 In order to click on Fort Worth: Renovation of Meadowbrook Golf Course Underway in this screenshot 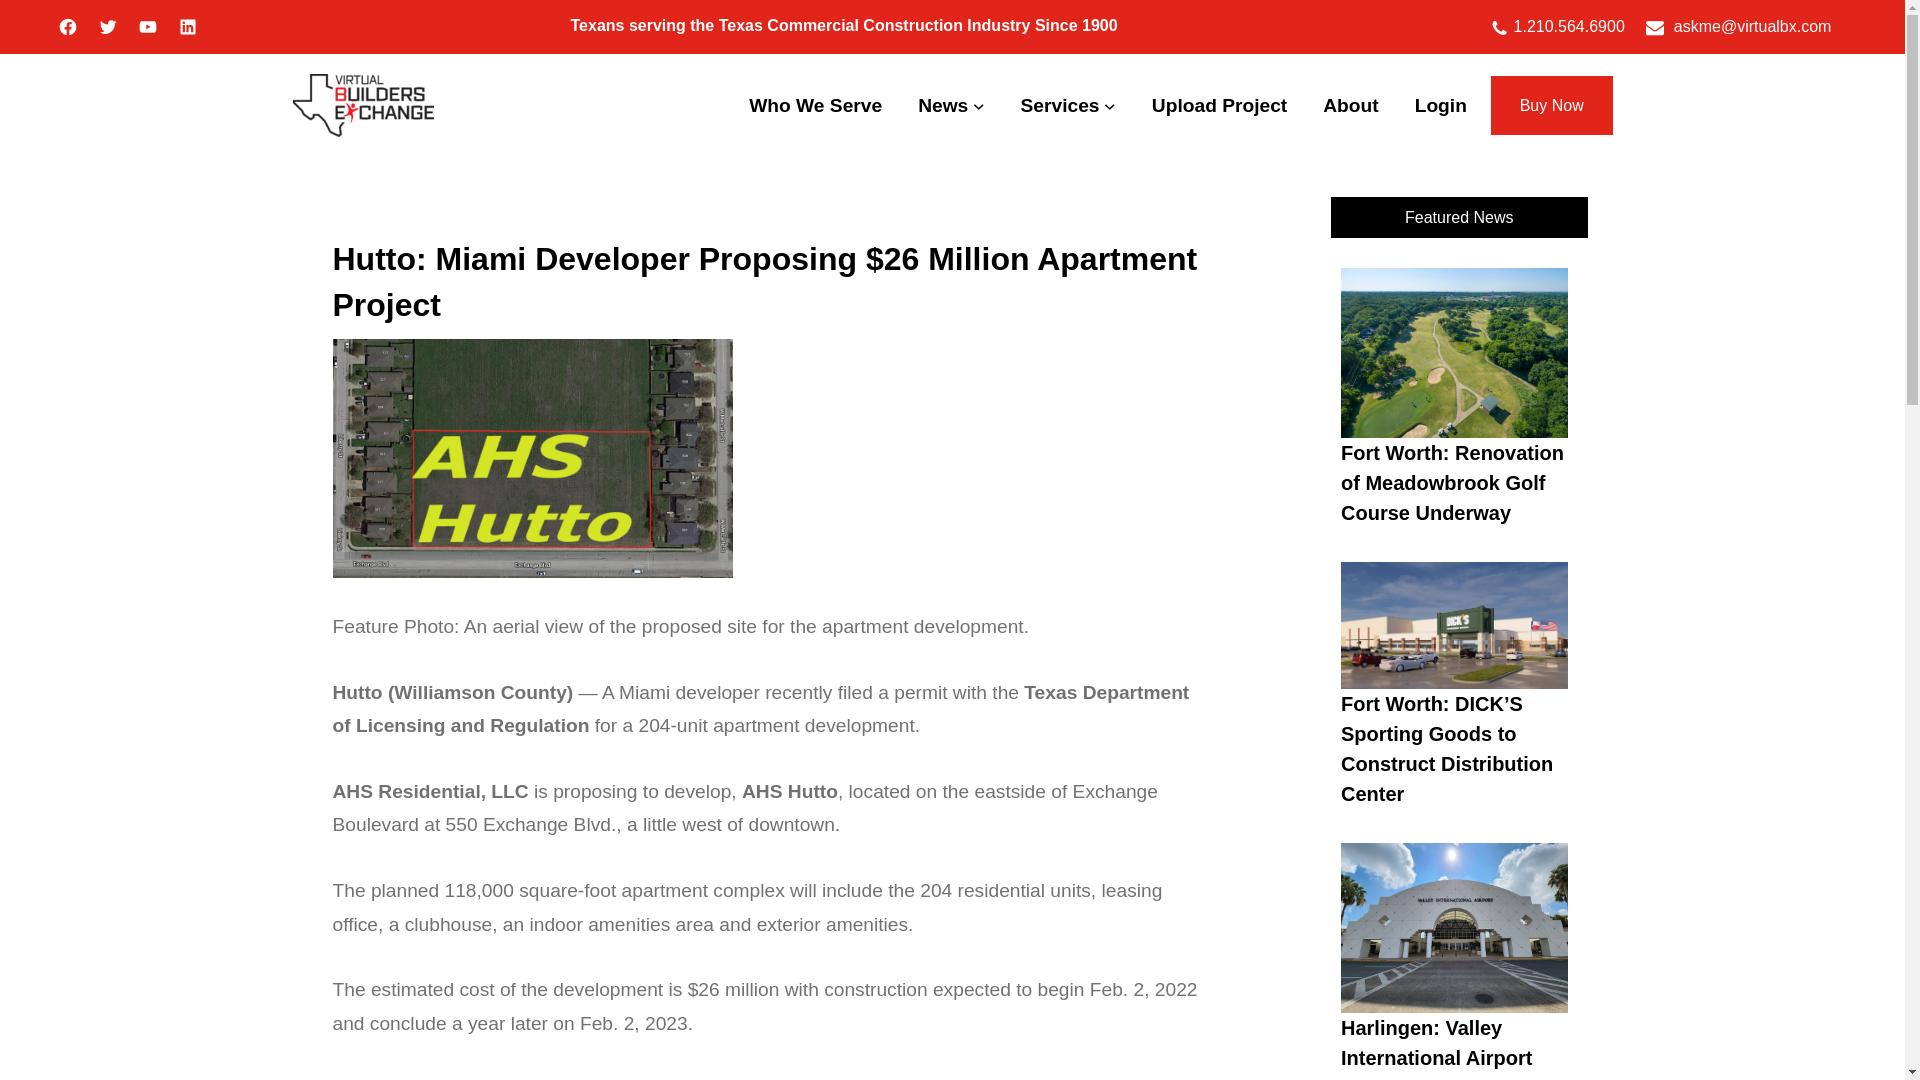, I will do `click(1452, 485)`.